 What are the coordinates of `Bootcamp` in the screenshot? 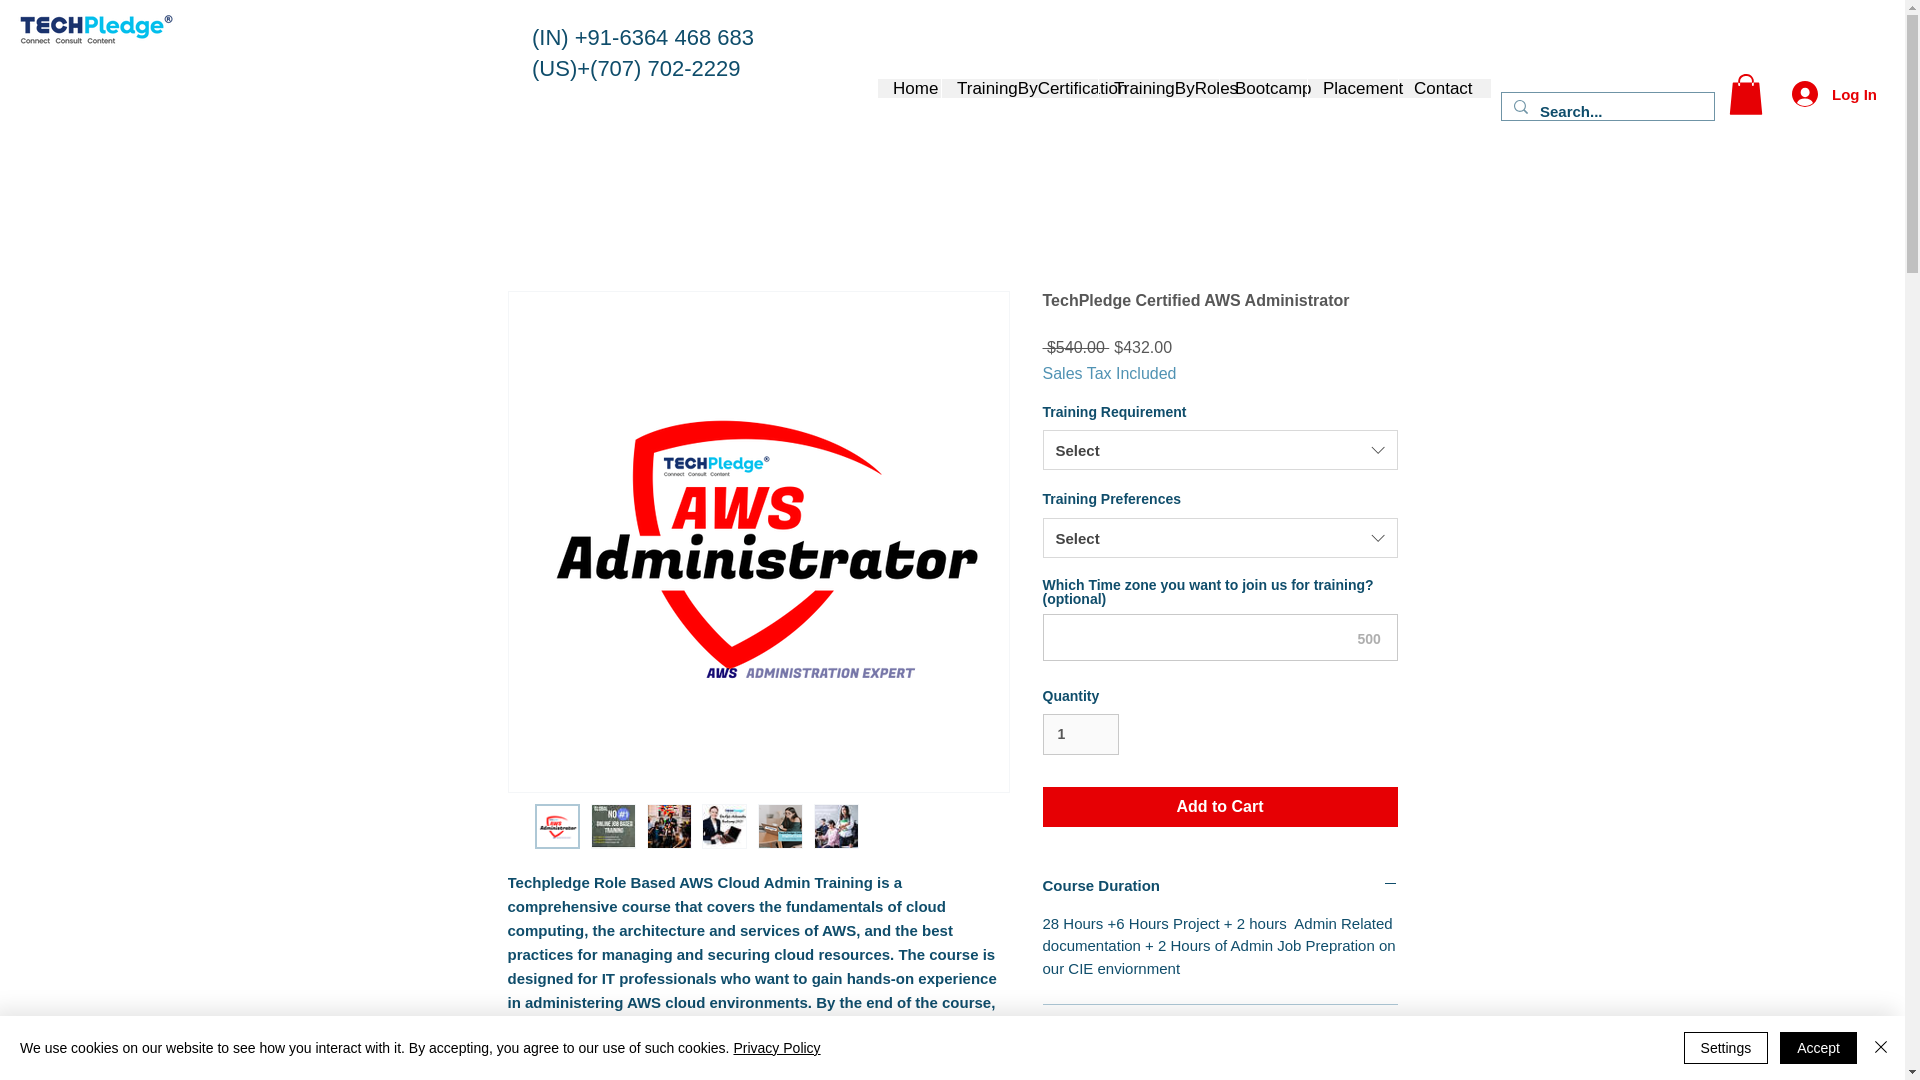 It's located at (1263, 88).